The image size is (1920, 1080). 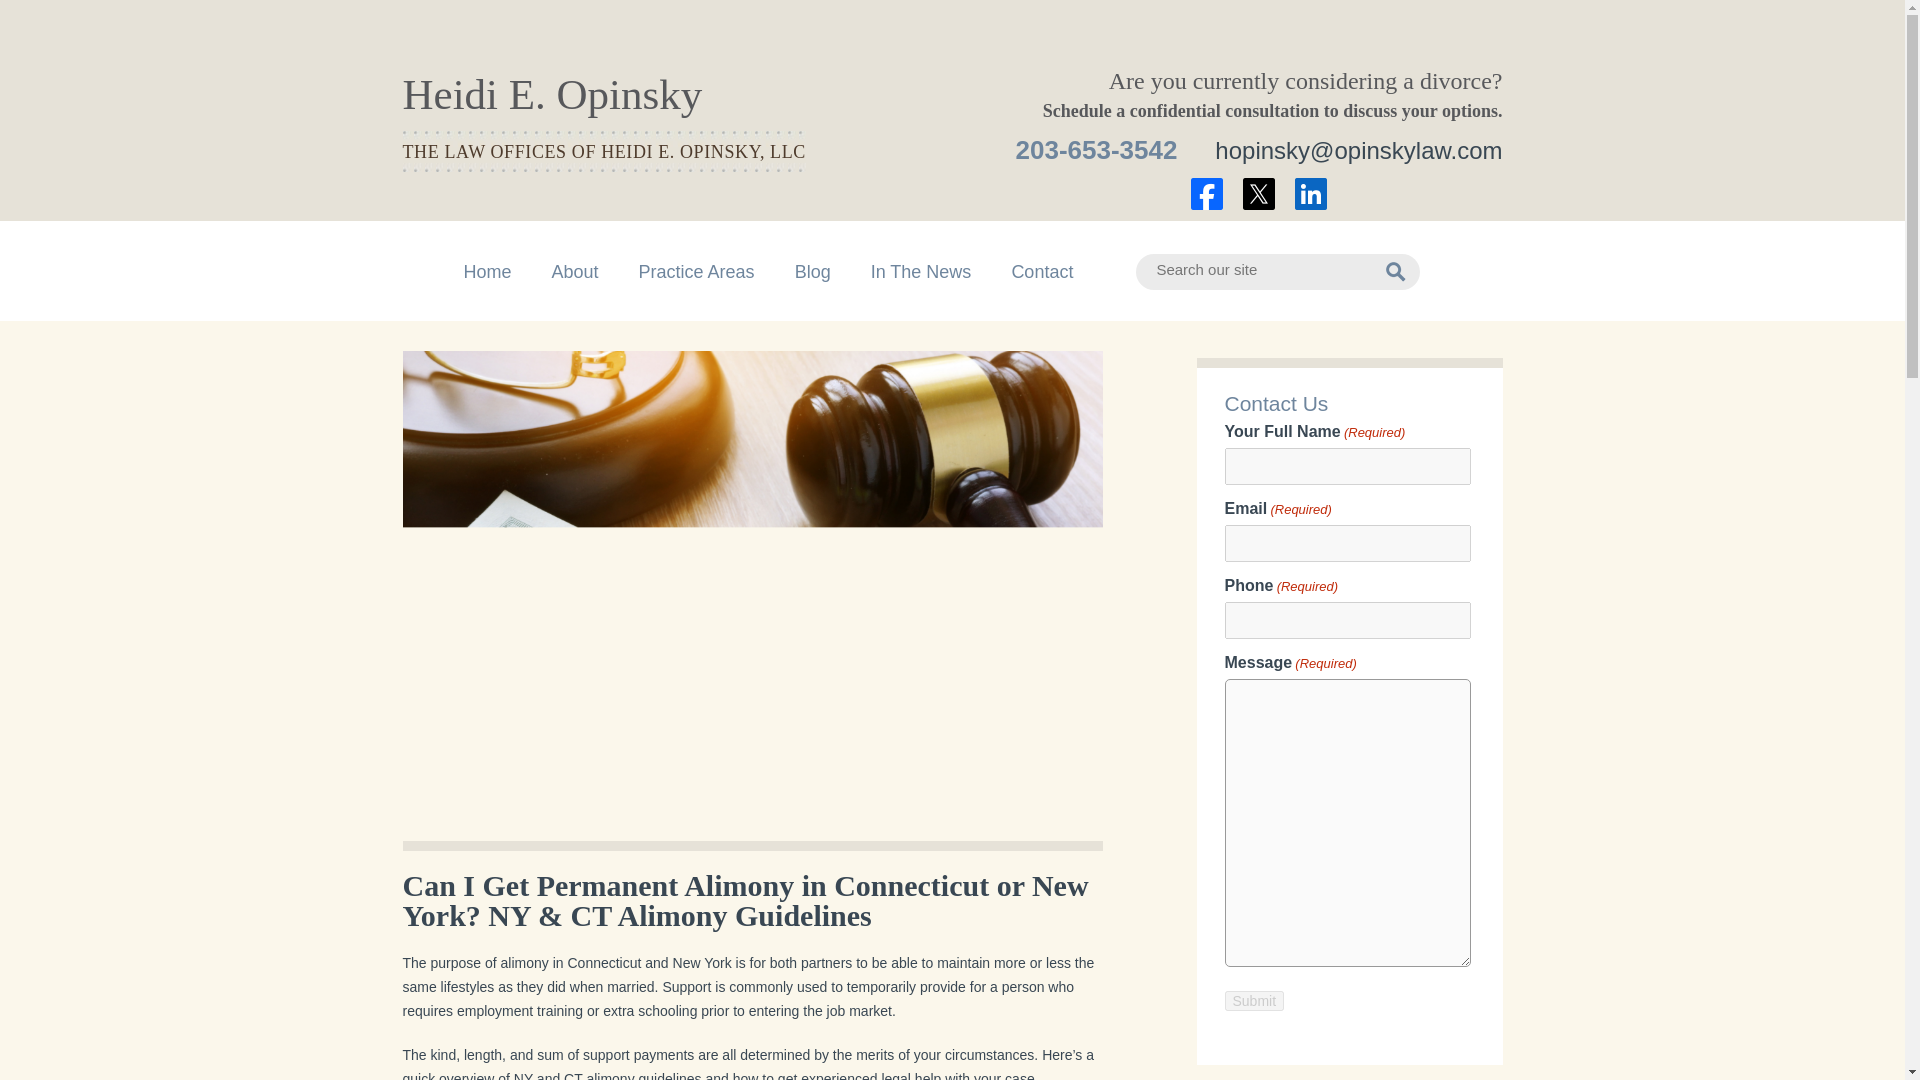 I want to click on In The News, so click(x=921, y=272).